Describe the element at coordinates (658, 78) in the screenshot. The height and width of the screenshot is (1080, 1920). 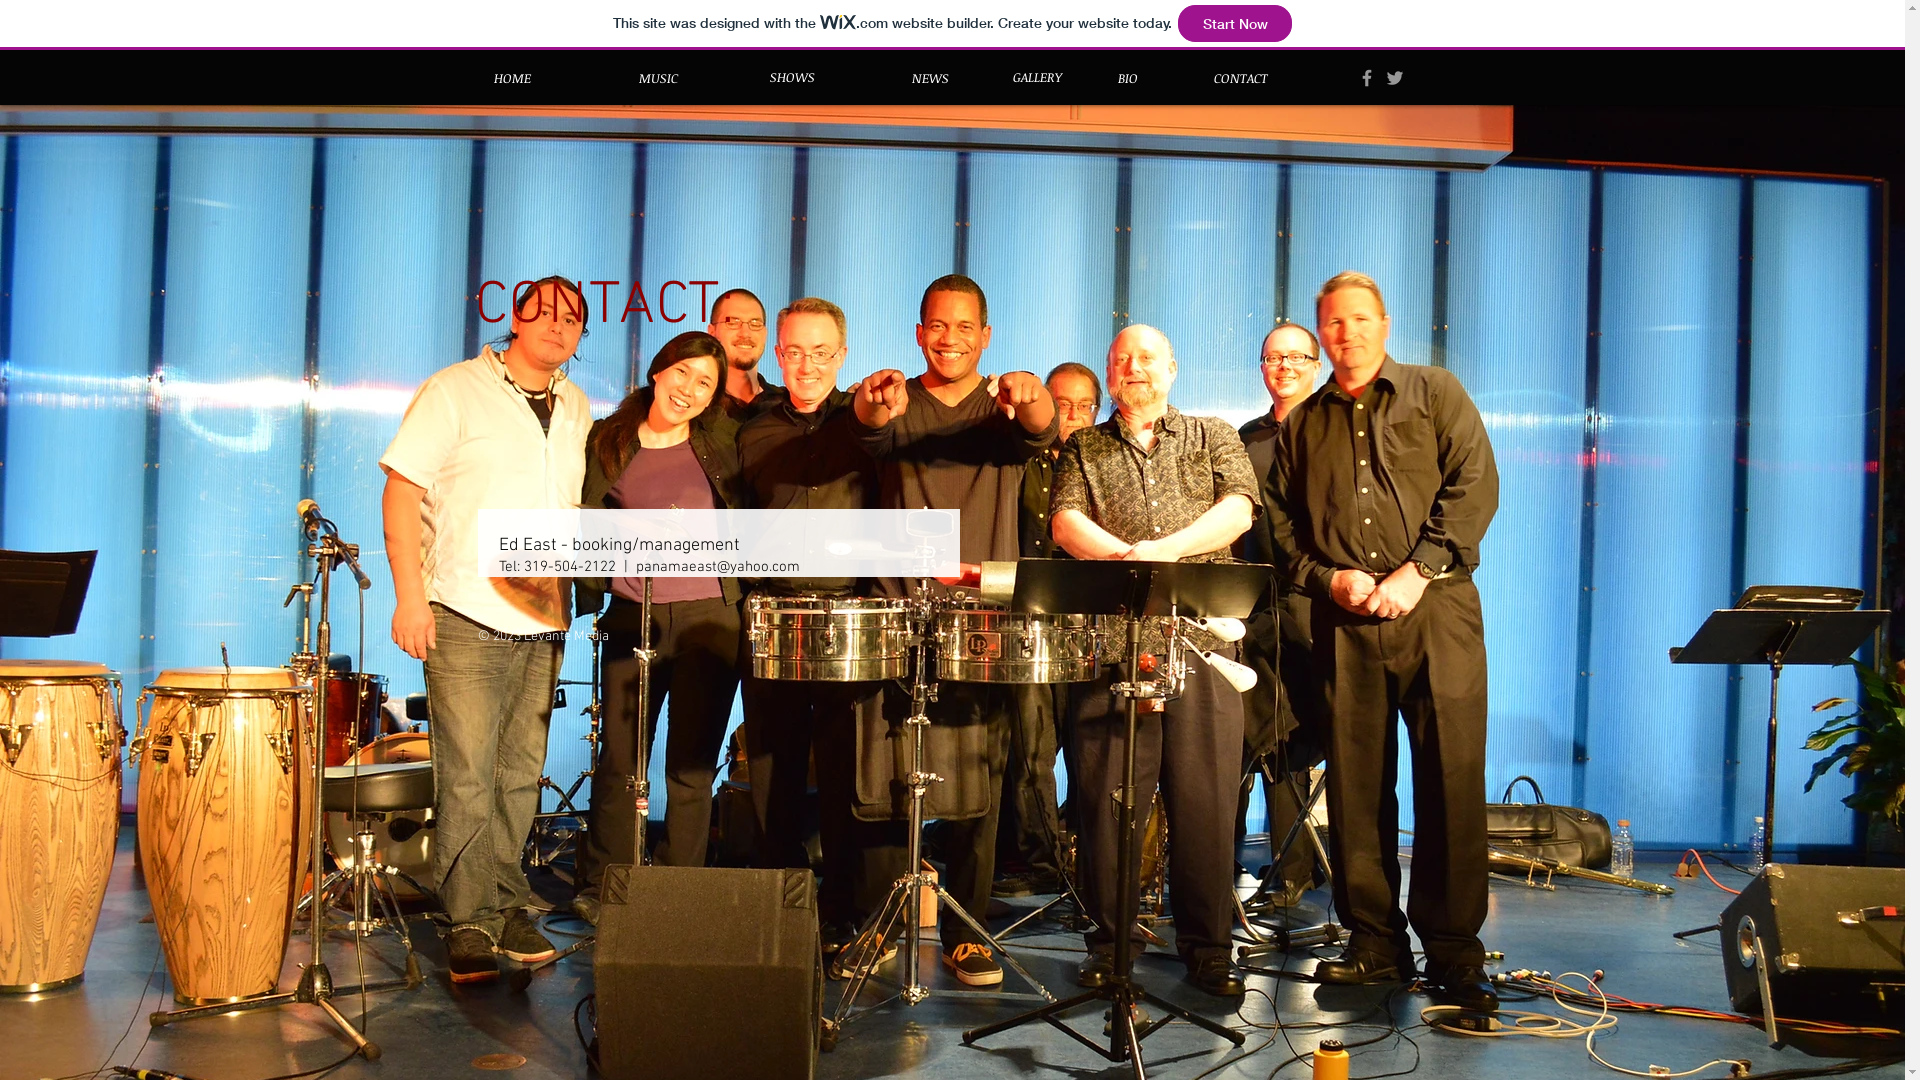
I see `MUSIC` at that location.